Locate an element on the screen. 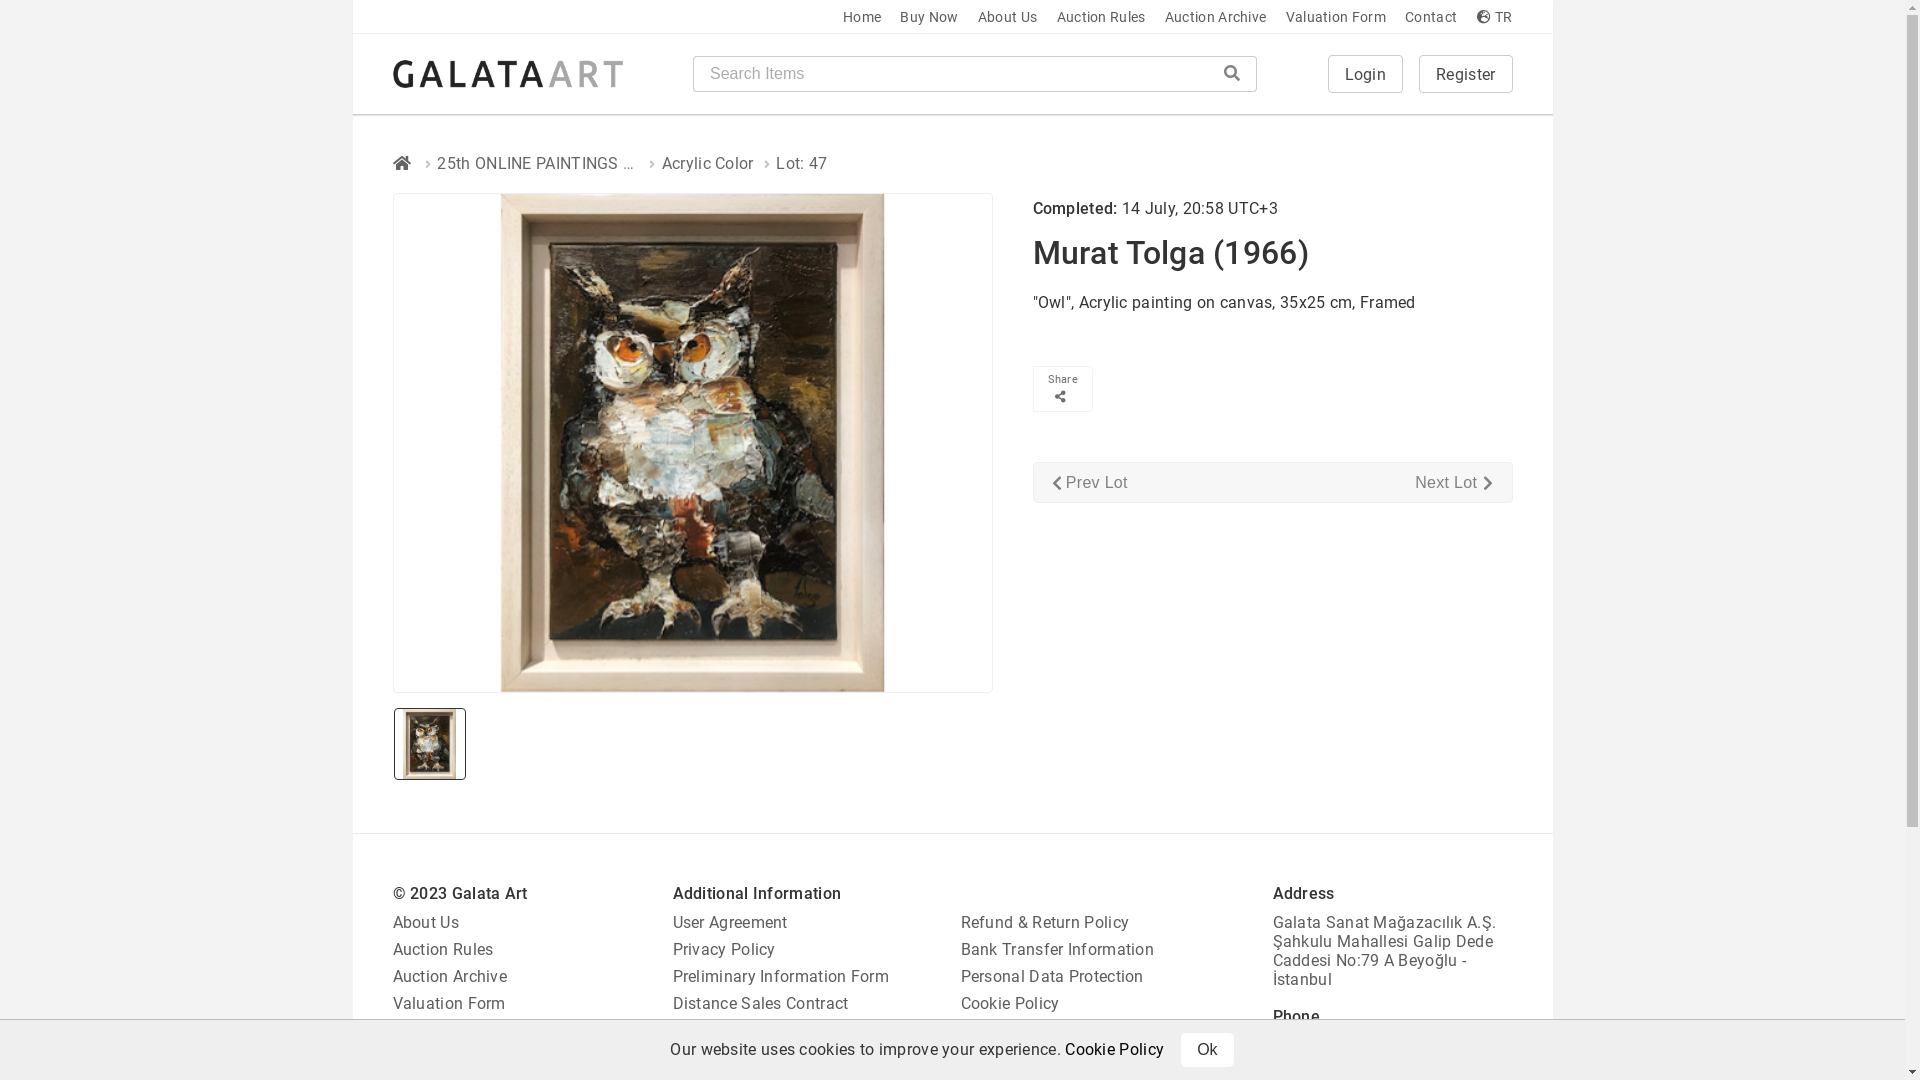 Image resolution: width=1920 pixels, height=1080 pixels. 25th ONLINE PAINTINGS AUCTION is located at coordinates (564, 164).